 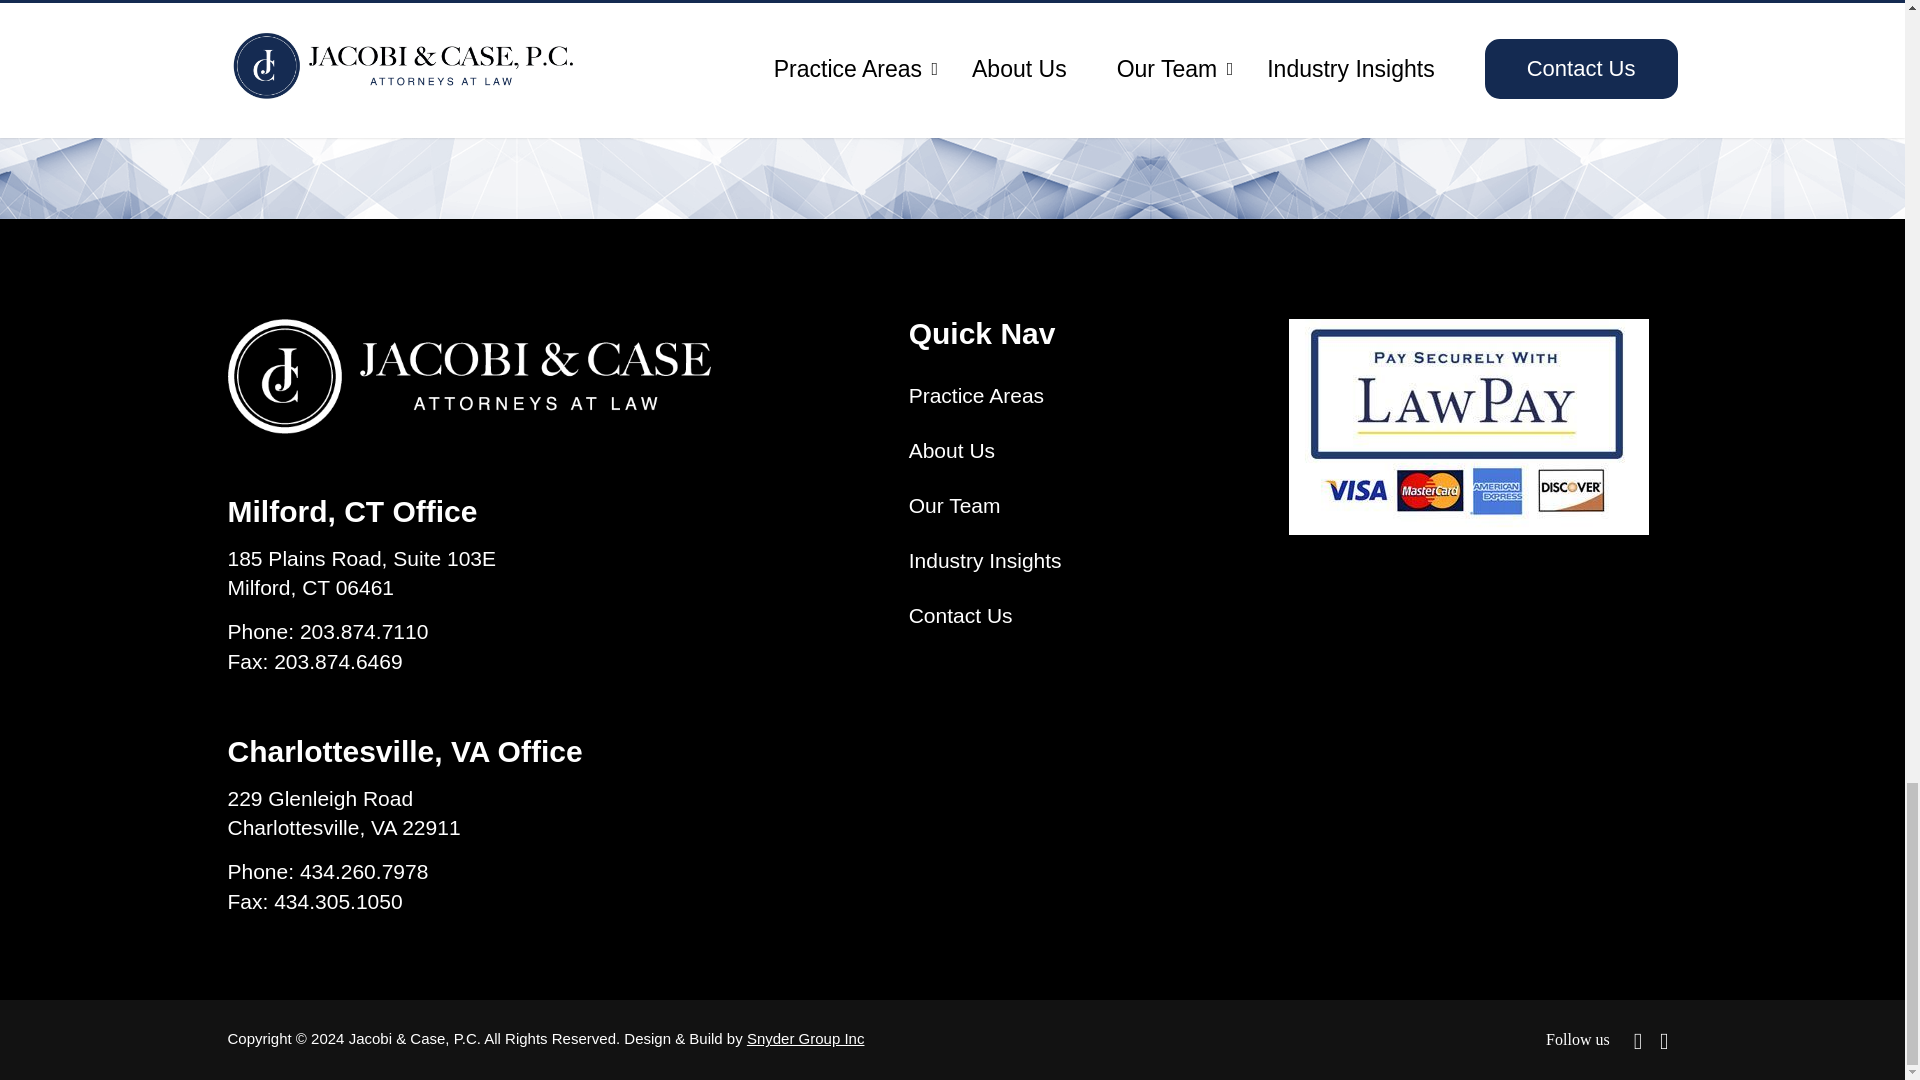 I want to click on Contact Us, so click(x=960, y=615).